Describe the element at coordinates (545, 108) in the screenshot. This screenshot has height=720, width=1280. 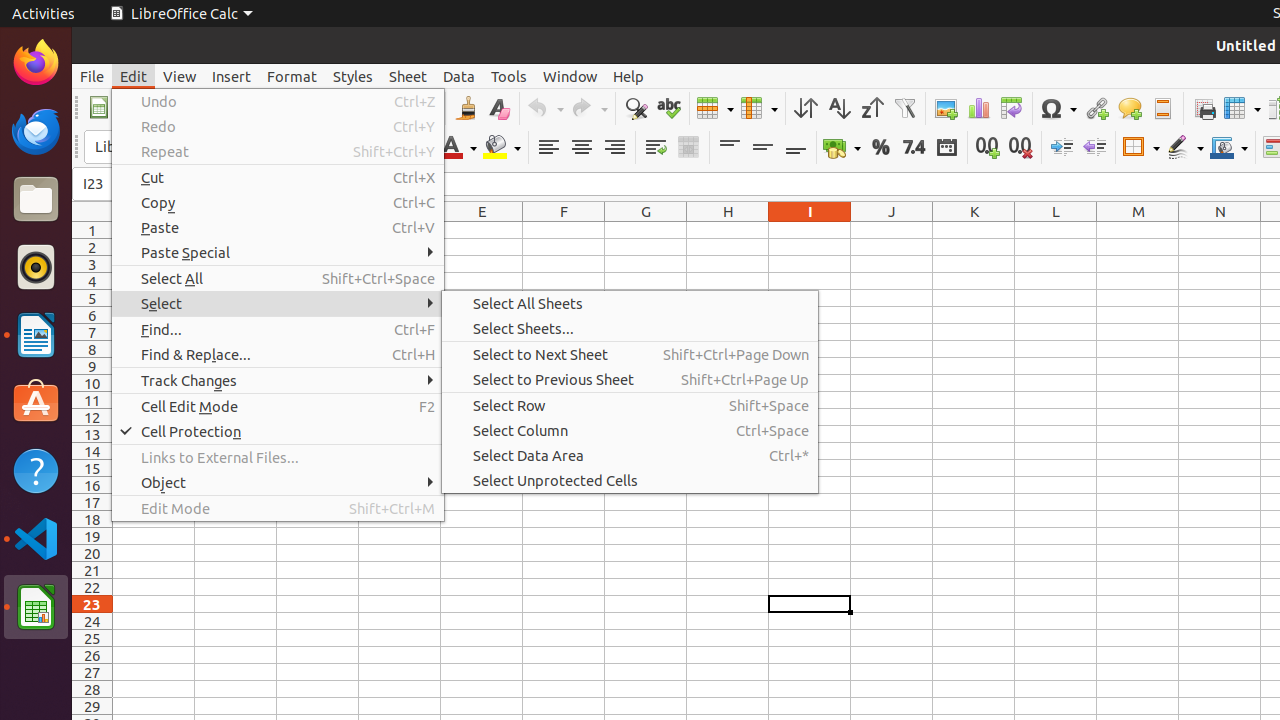
I see `Undo` at that location.